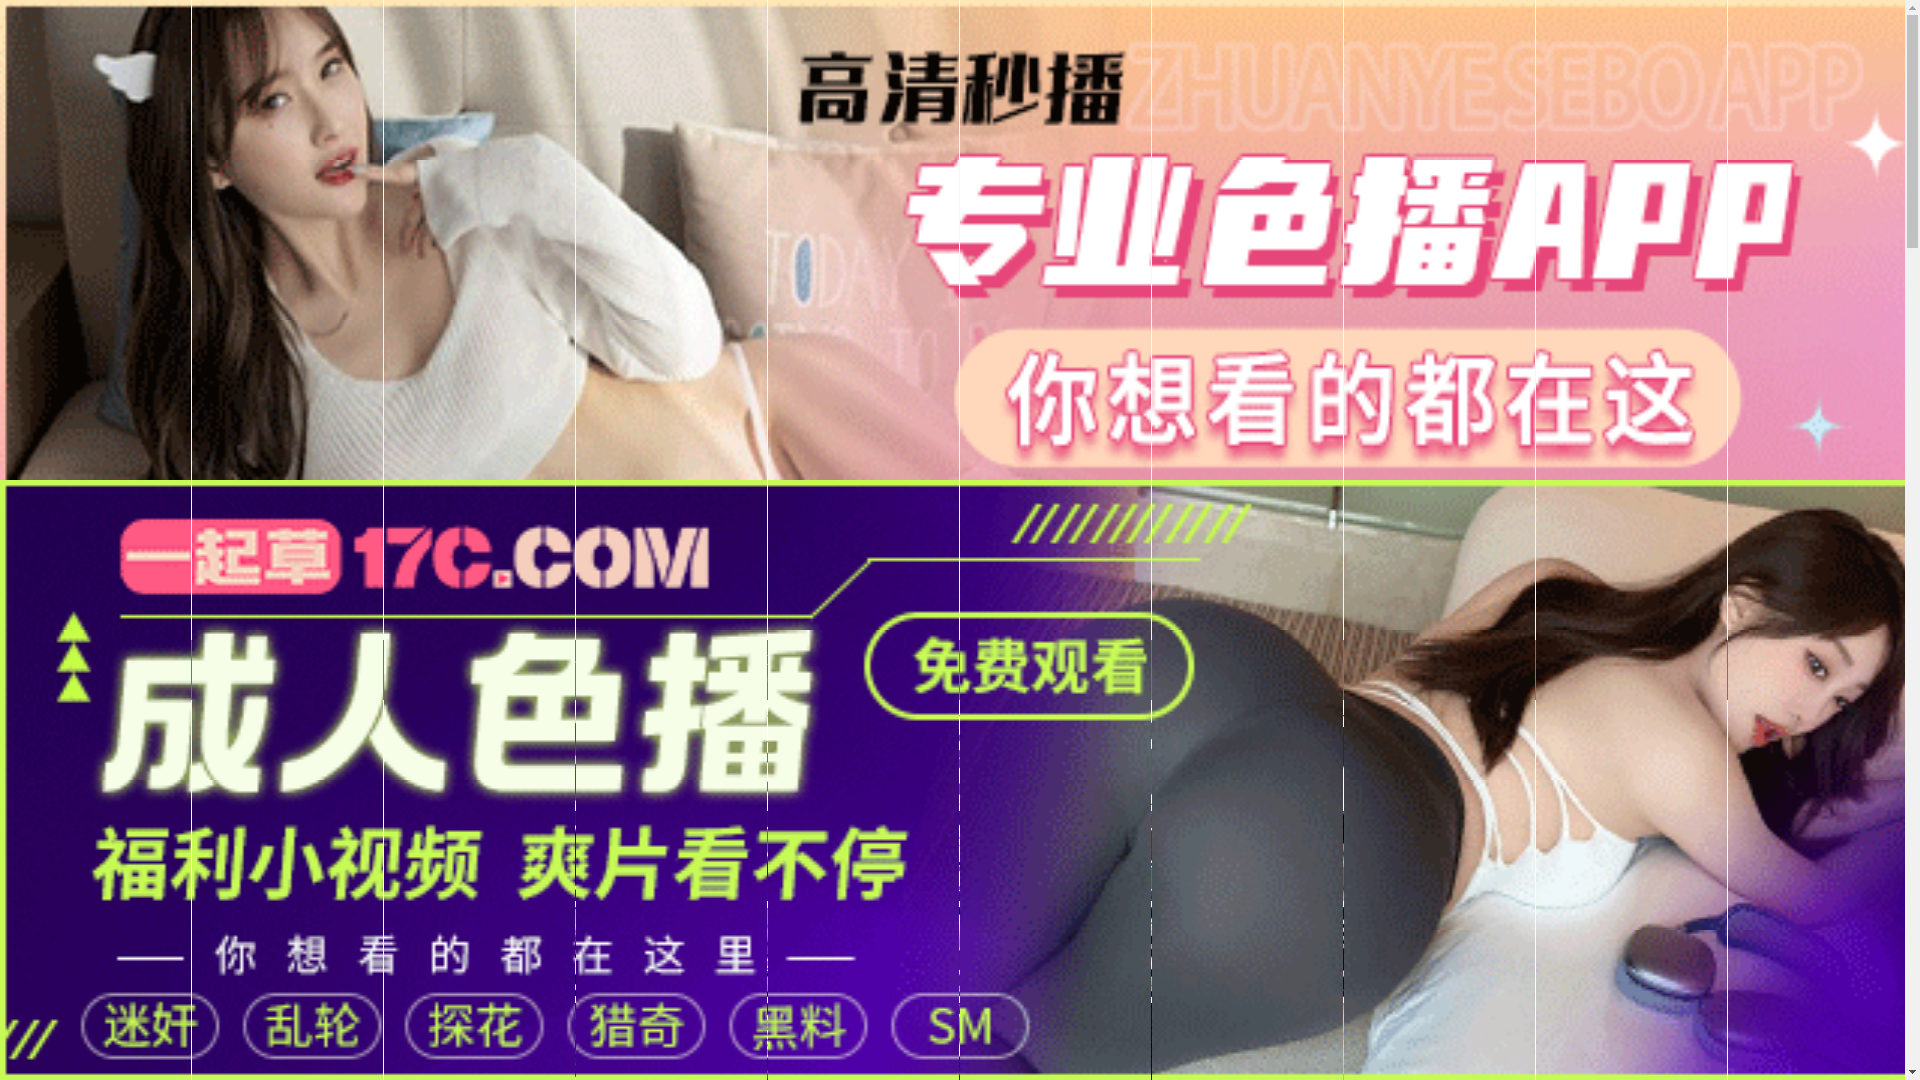 The image size is (1920, 1080). Describe the element at coordinates (914, 680) in the screenshot. I see `www.xmkk5.com` at that location.